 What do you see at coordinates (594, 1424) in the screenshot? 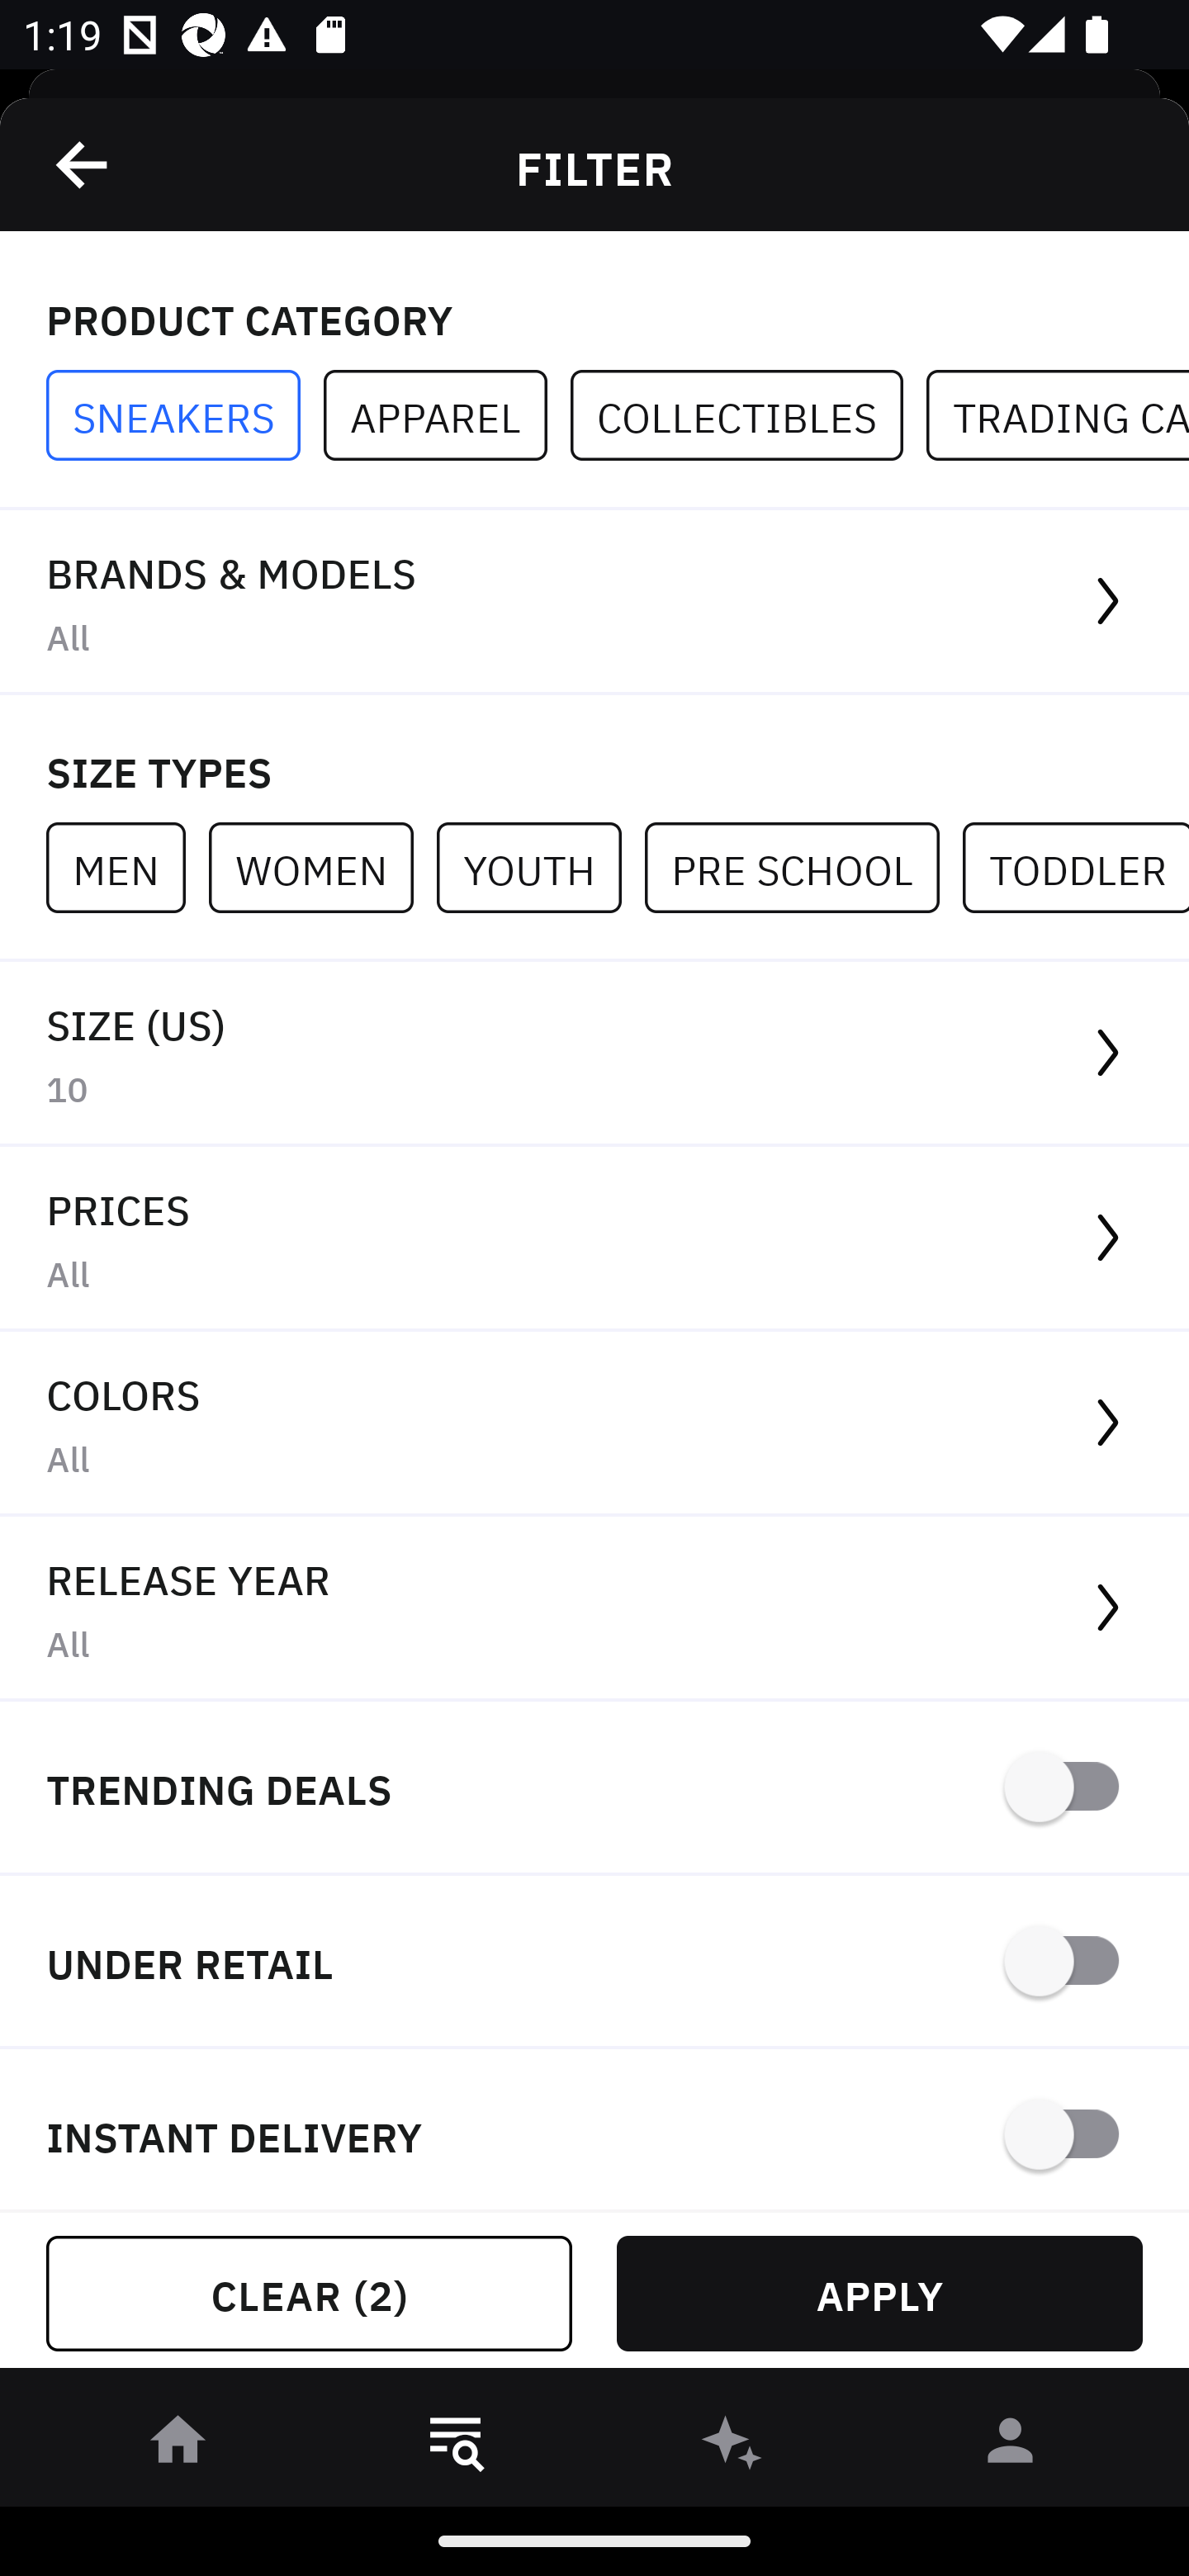
I see `COLORS All` at bounding box center [594, 1424].